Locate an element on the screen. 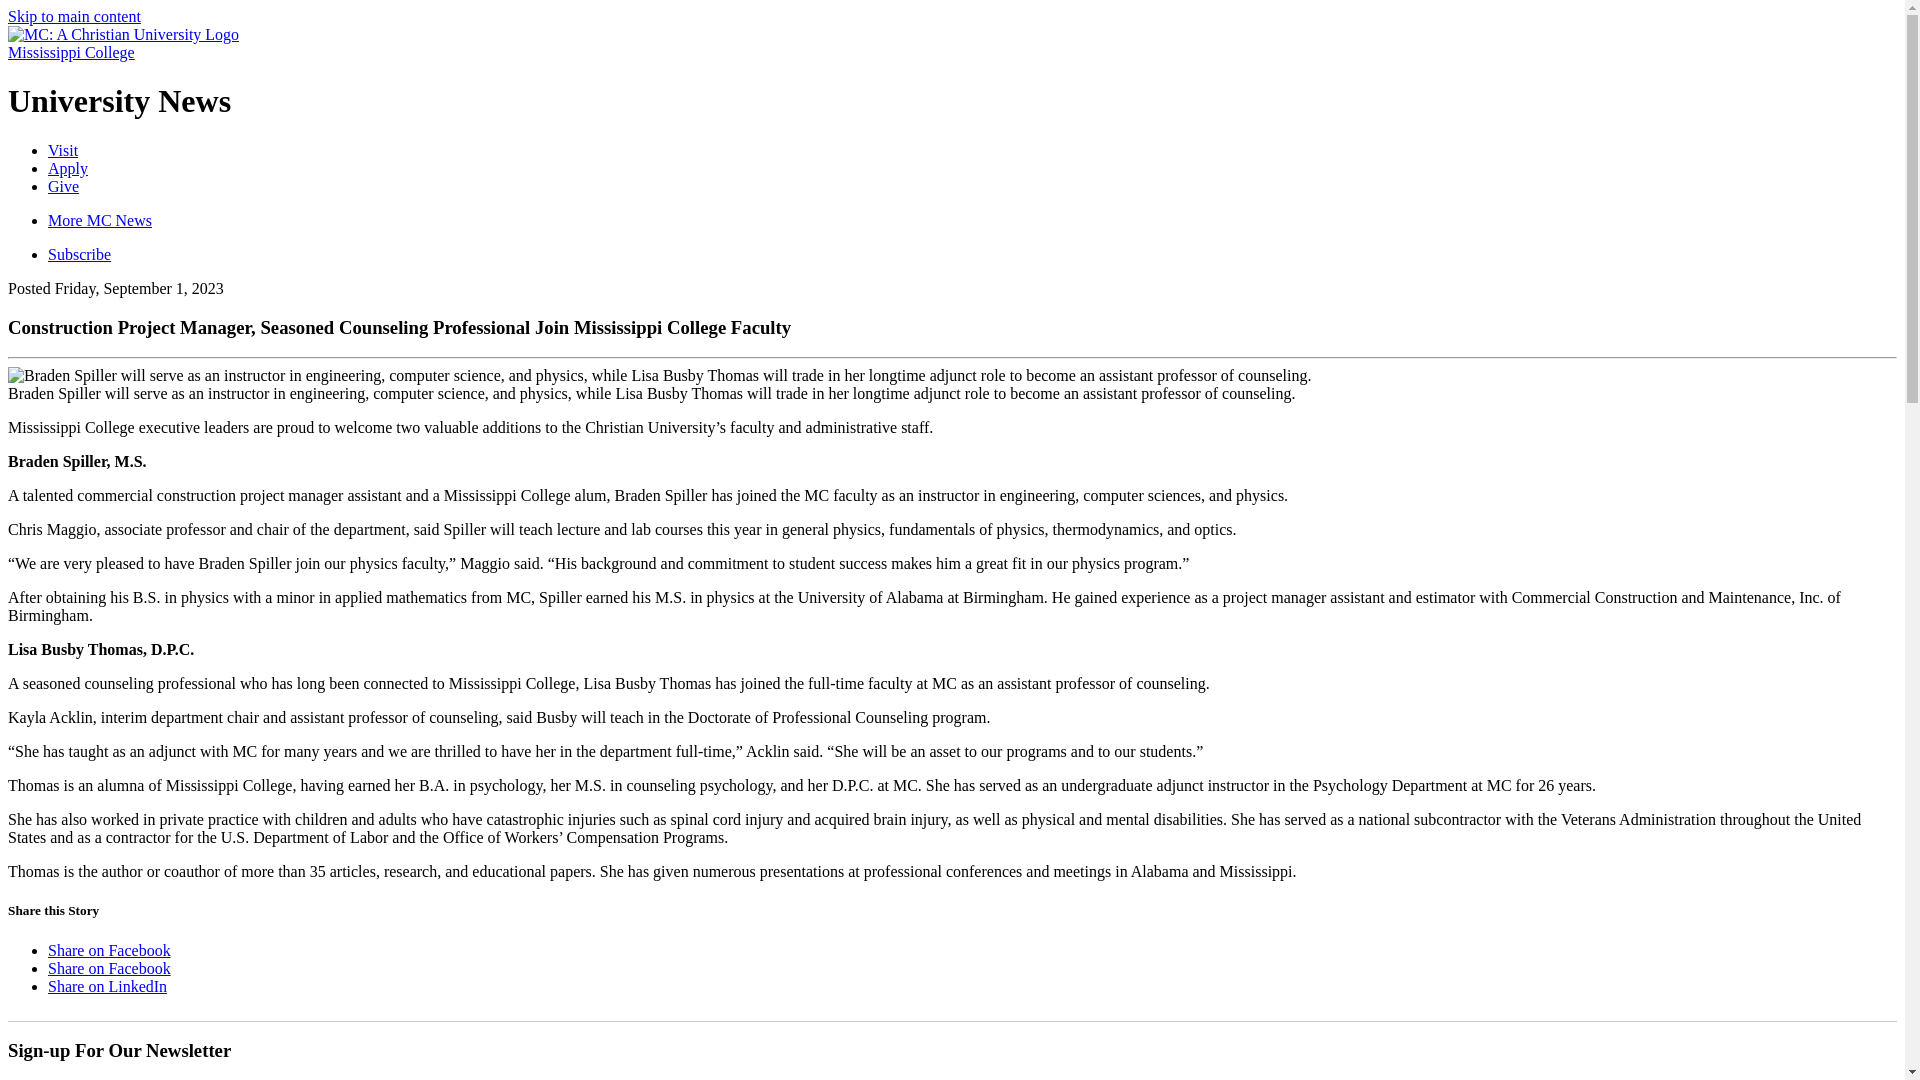 The height and width of the screenshot is (1080, 1920). Skip to main content is located at coordinates (74, 16).